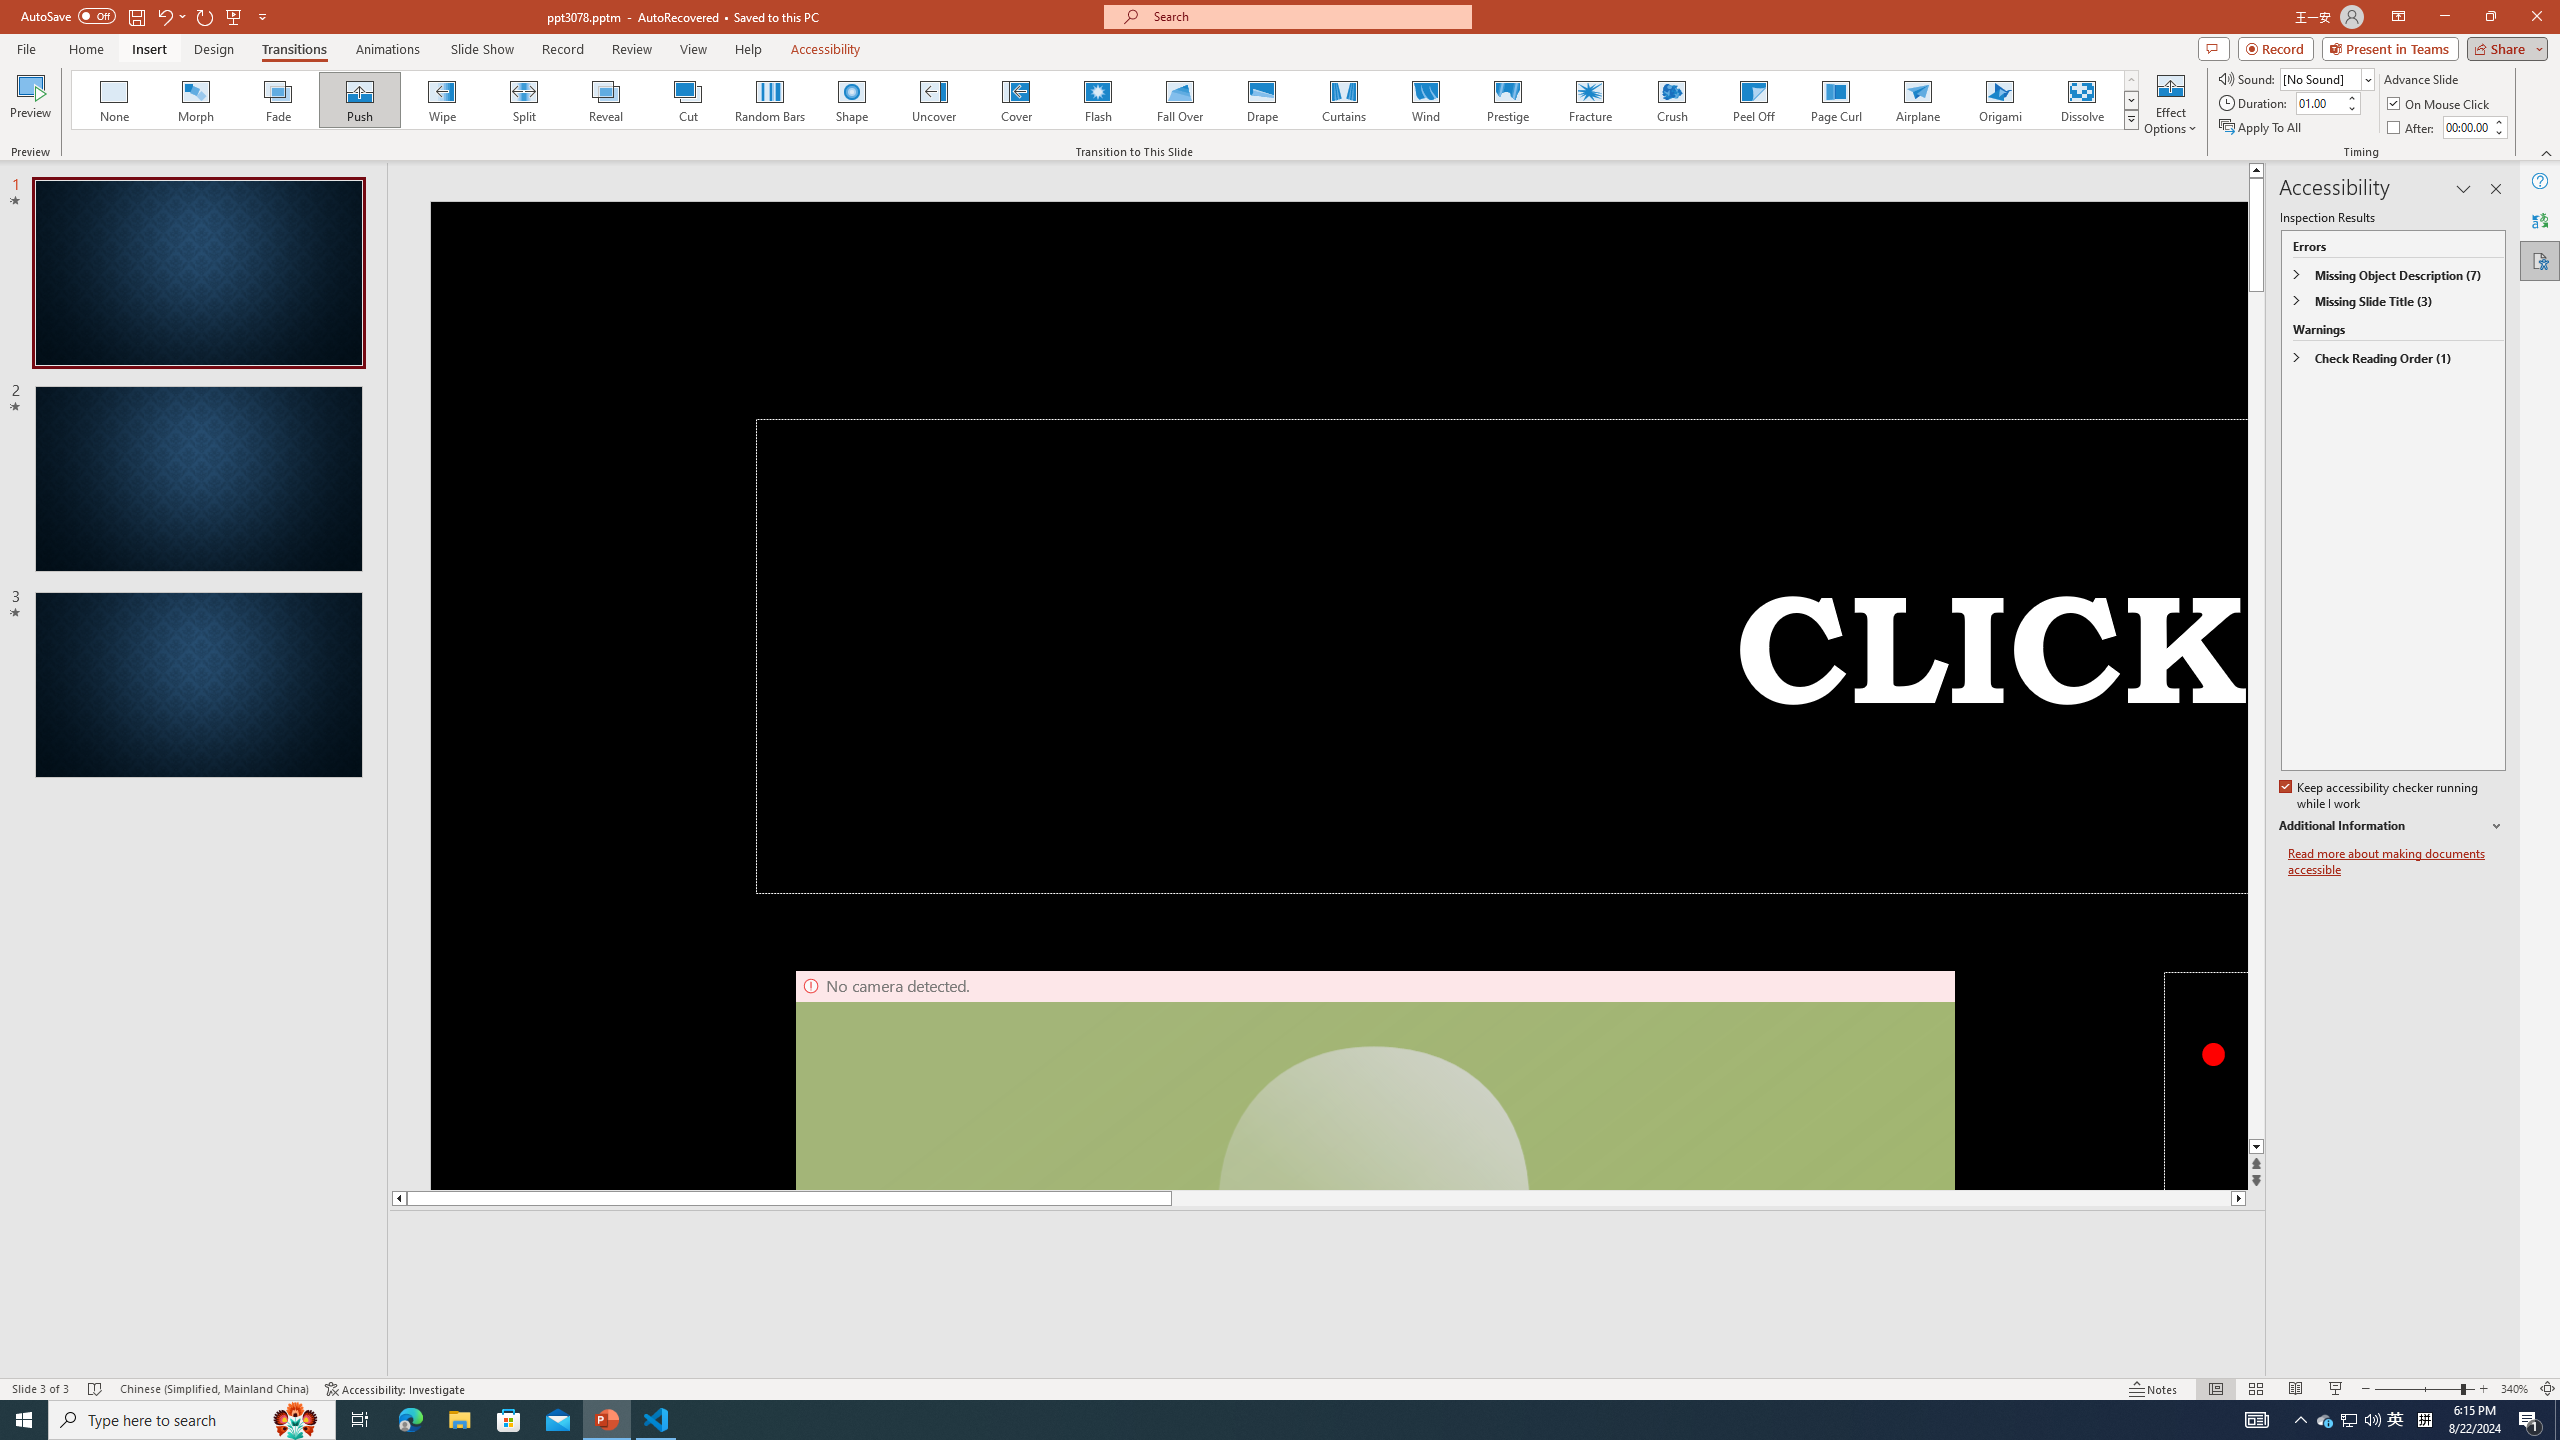 The width and height of the screenshot is (2560, 1440). Describe the element at coordinates (1835, 100) in the screenshot. I see `Page Curl` at that location.